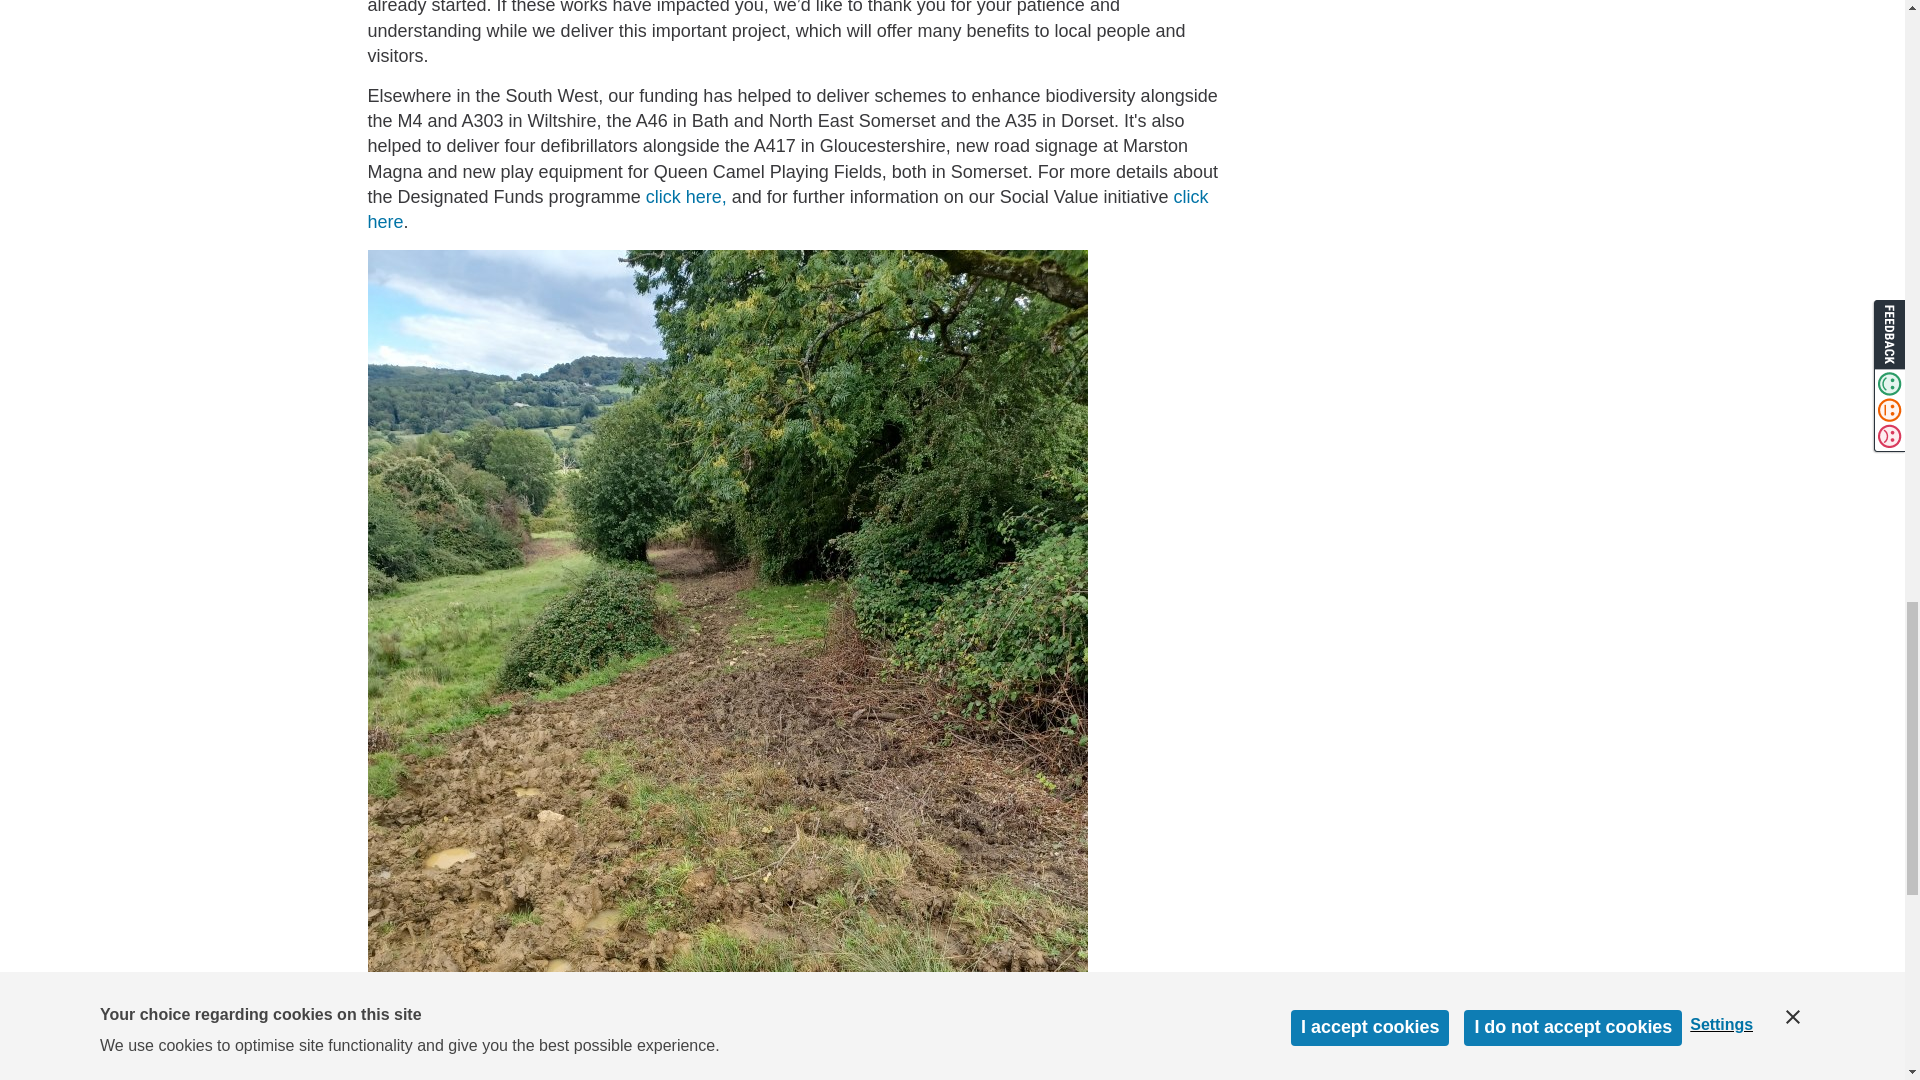 Image resolution: width=1920 pixels, height=1080 pixels. What do you see at coordinates (684, 196) in the screenshot?
I see `click here,` at bounding box center [684, 196].